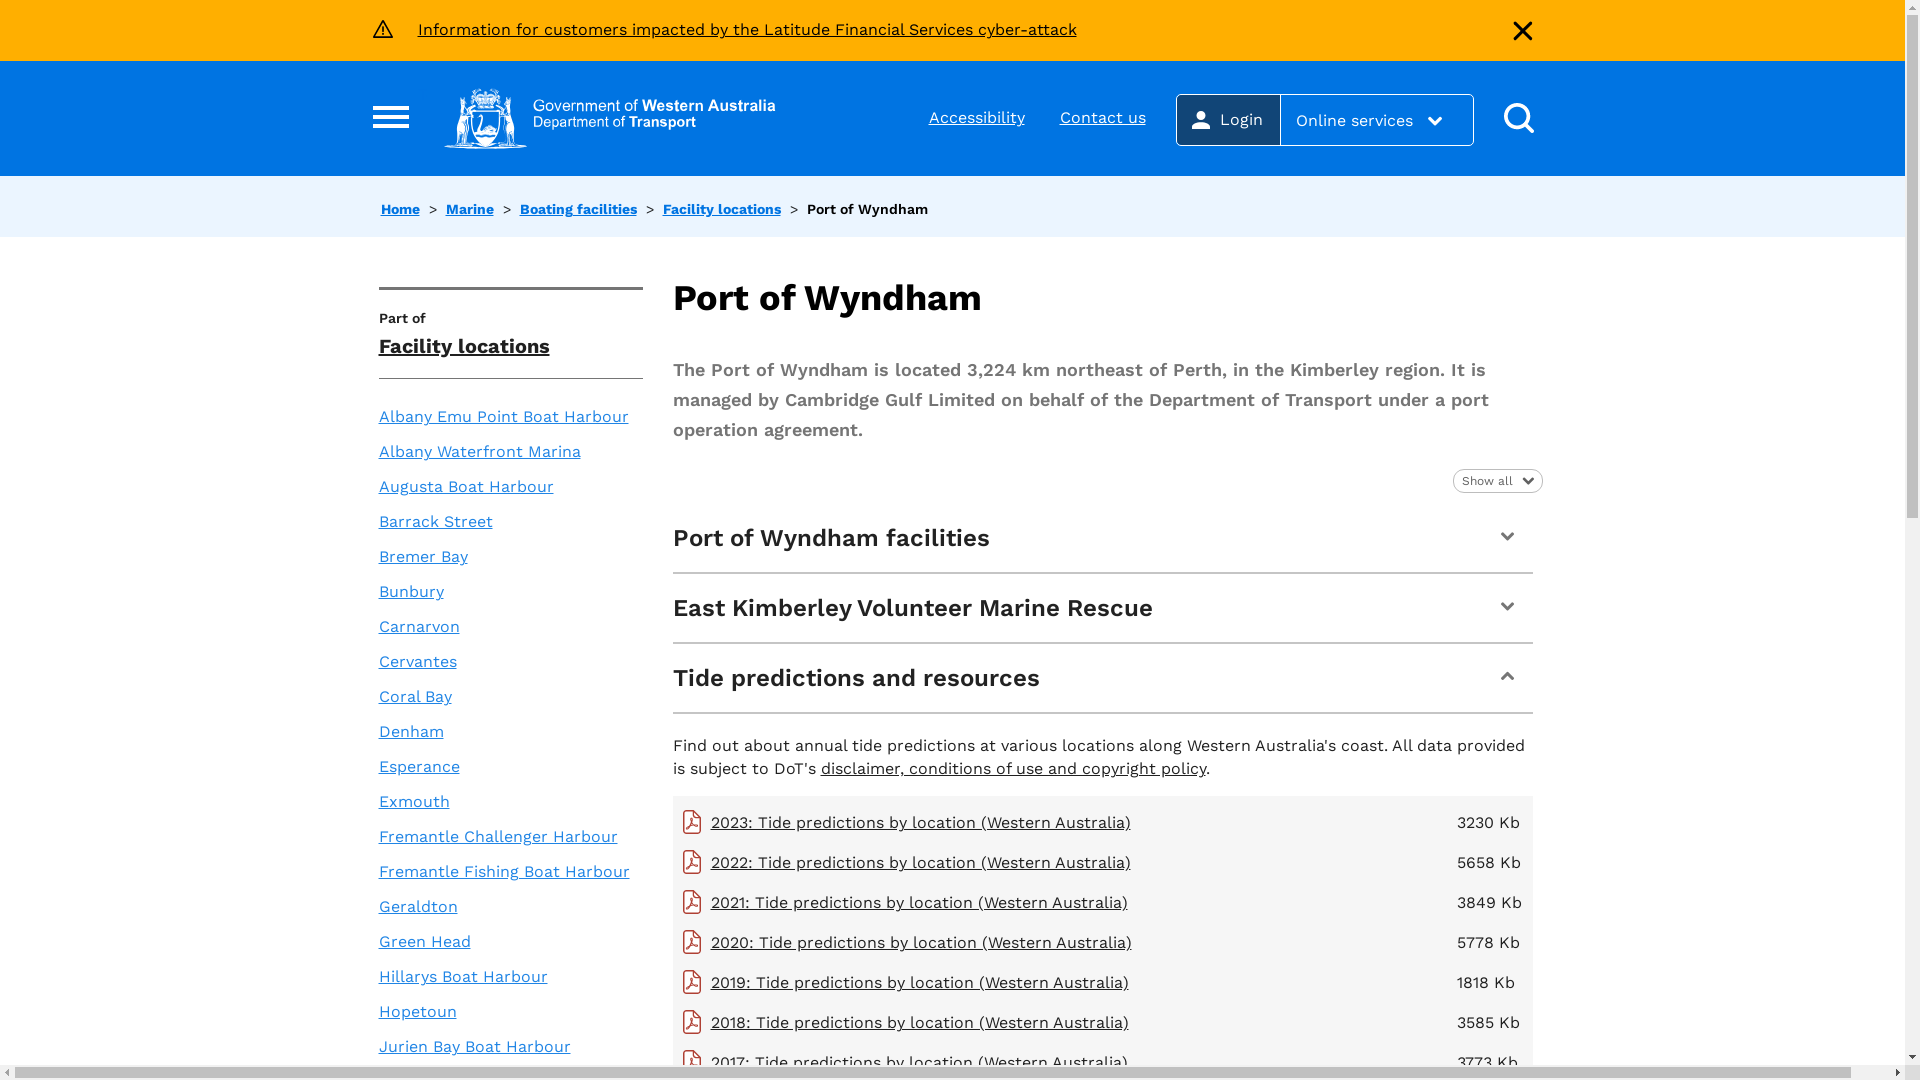 Image resolution: width=1920 pixels, height=1080 pixels. Describe the element at coordinates (479, 452) in the screenshot. I see `Albany Waterfront Marina` at that location.